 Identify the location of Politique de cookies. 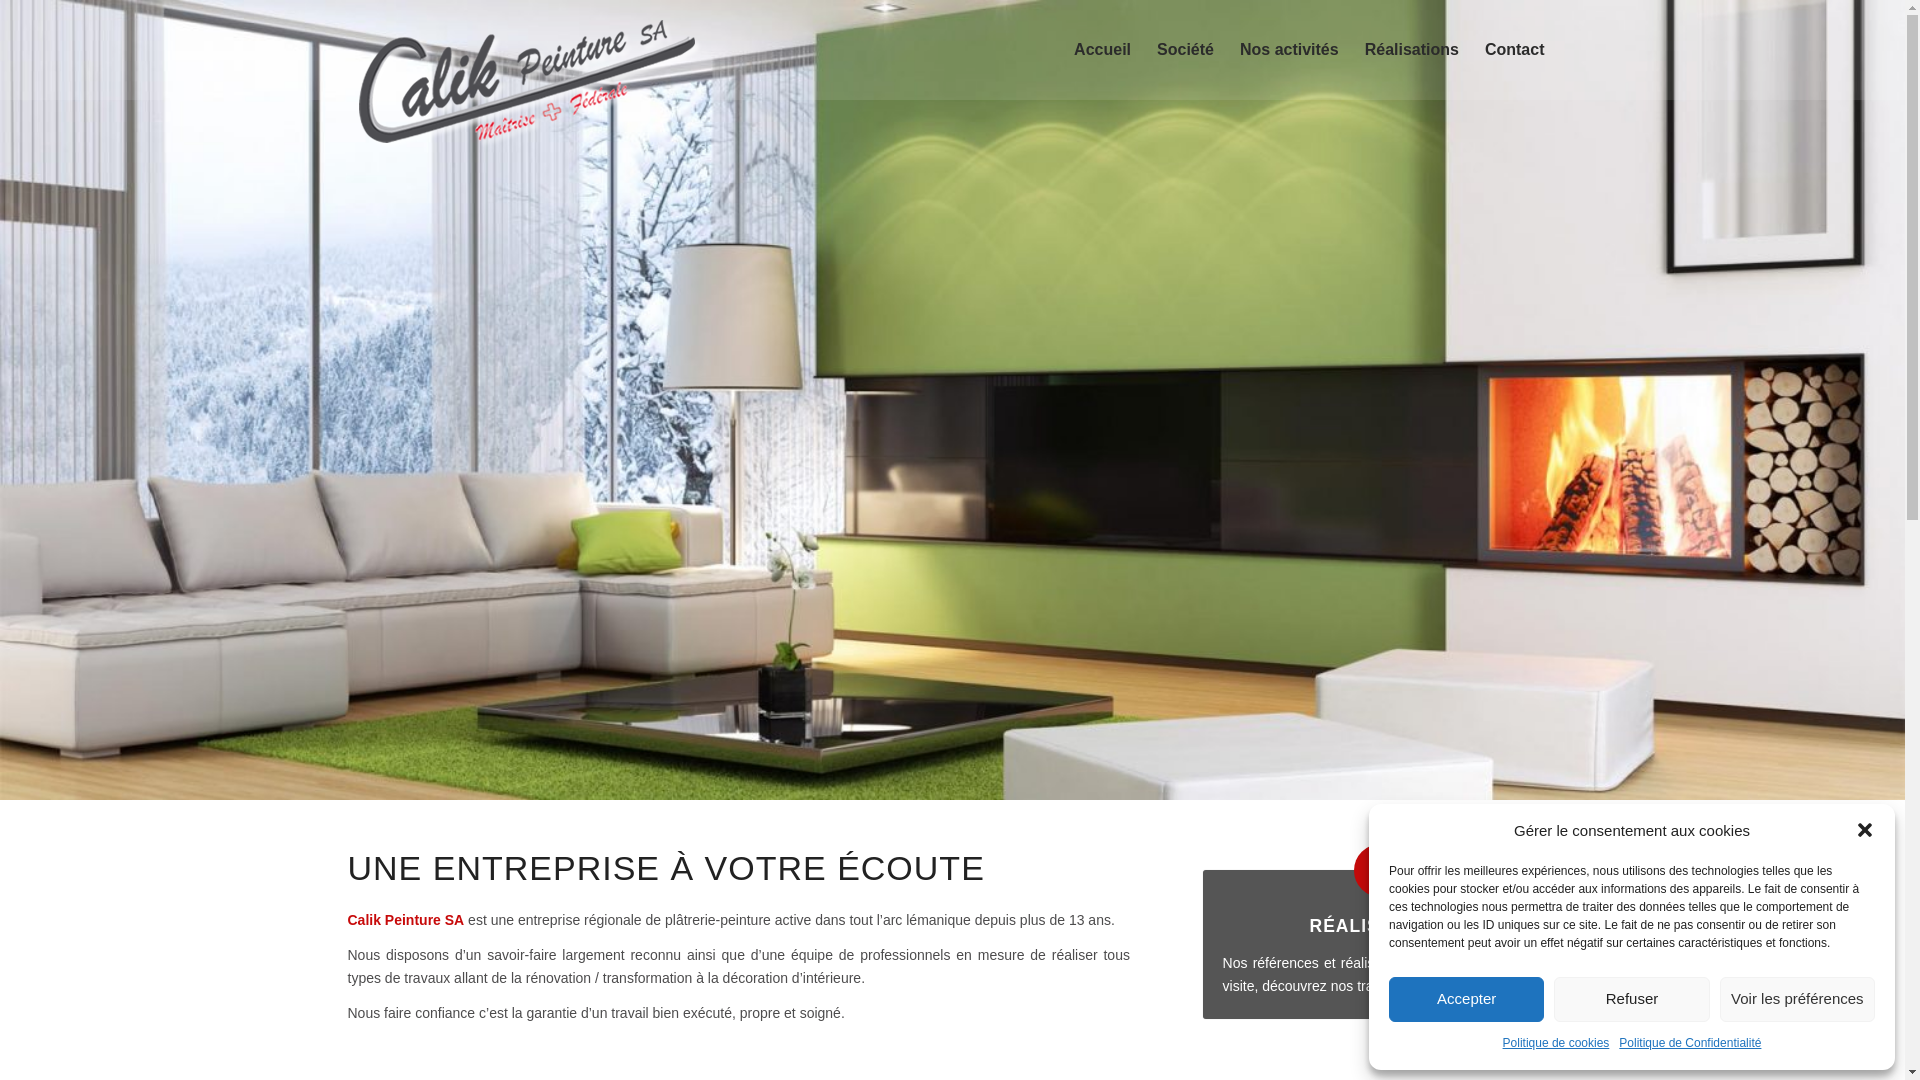
(1556, 1044).